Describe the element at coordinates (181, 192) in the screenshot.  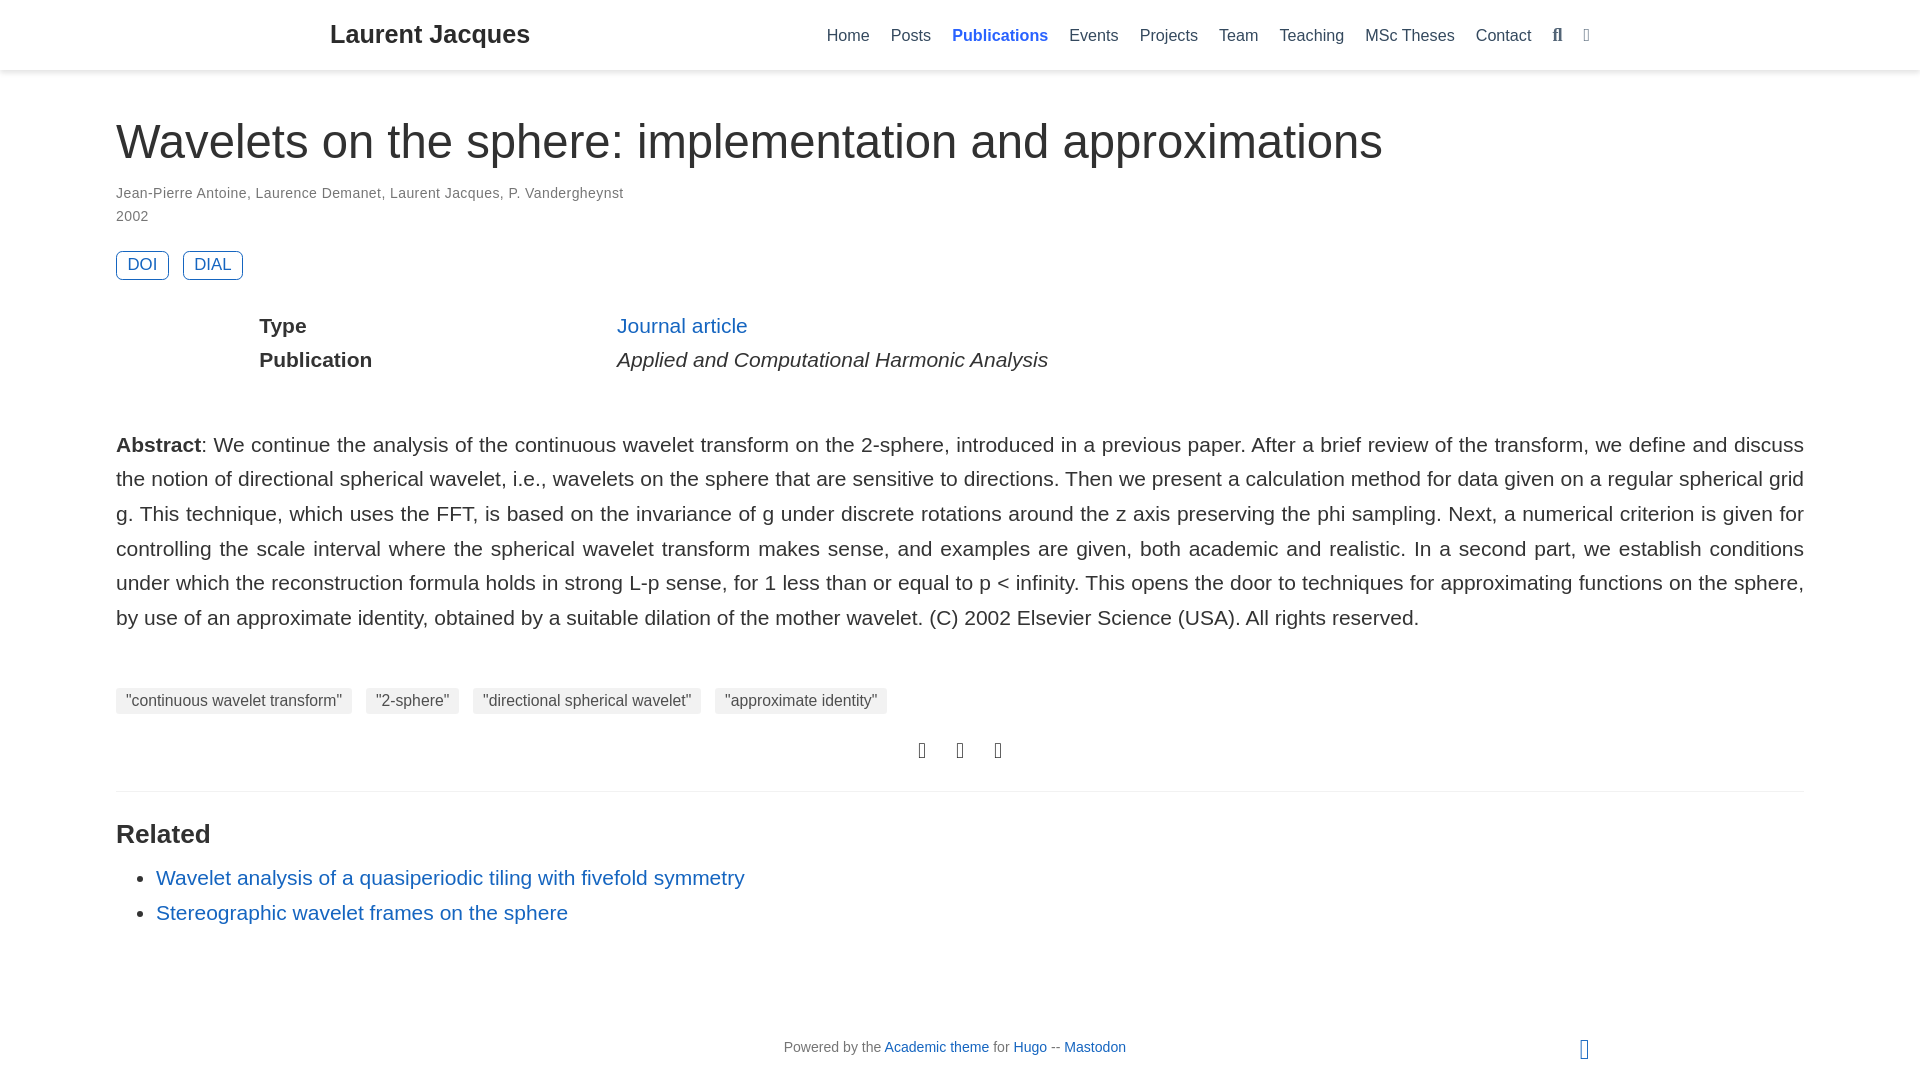
I see `Jean-Pierre Antoine` at that location.